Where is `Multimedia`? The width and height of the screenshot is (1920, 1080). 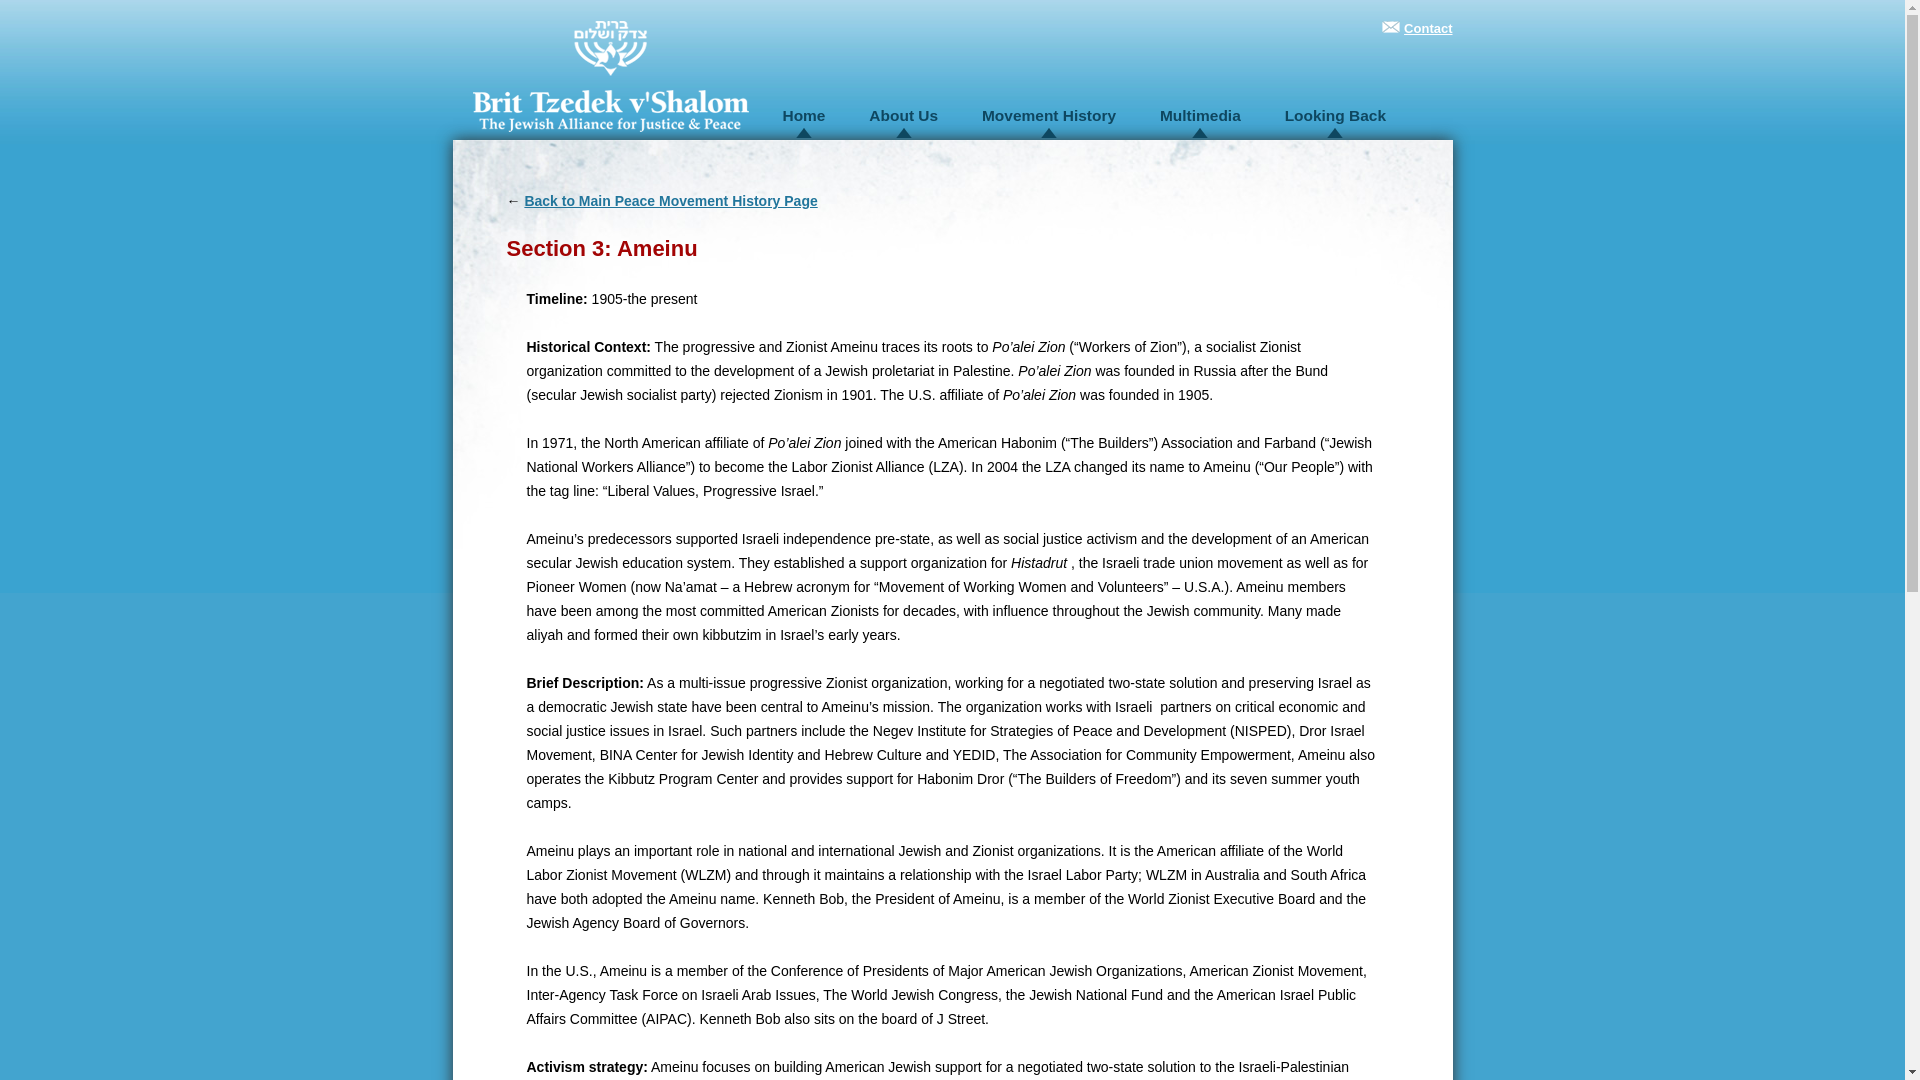 Multimedia is located at coordinates (1200, 115).